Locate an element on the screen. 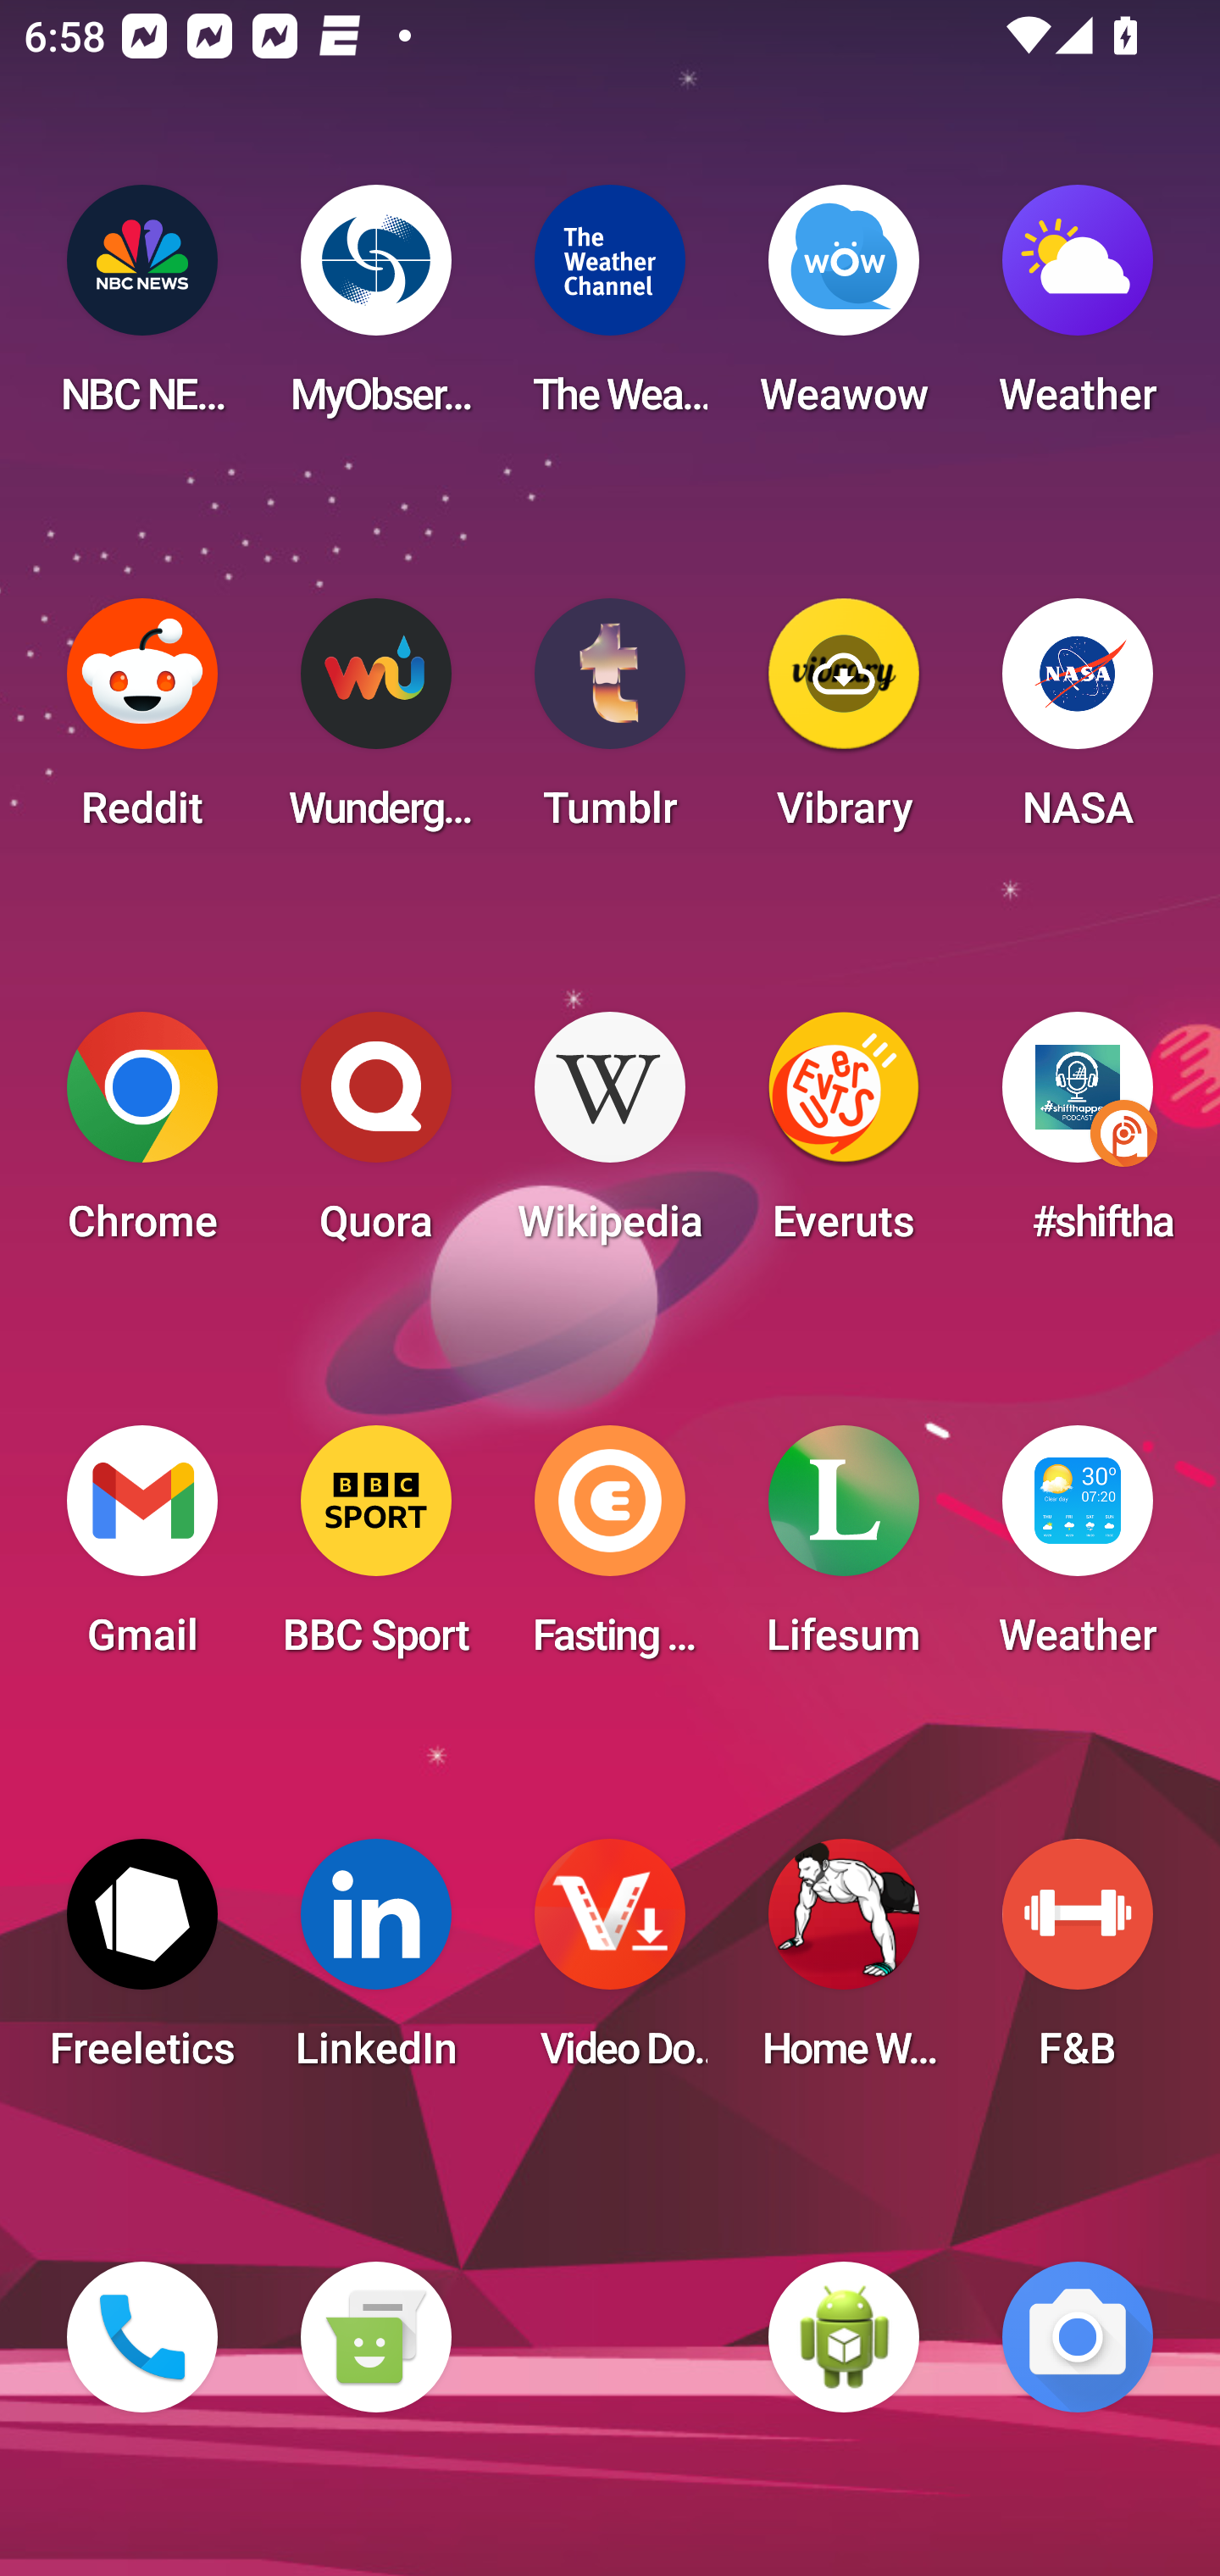  F&B is located at coordinates (1078, 1964).